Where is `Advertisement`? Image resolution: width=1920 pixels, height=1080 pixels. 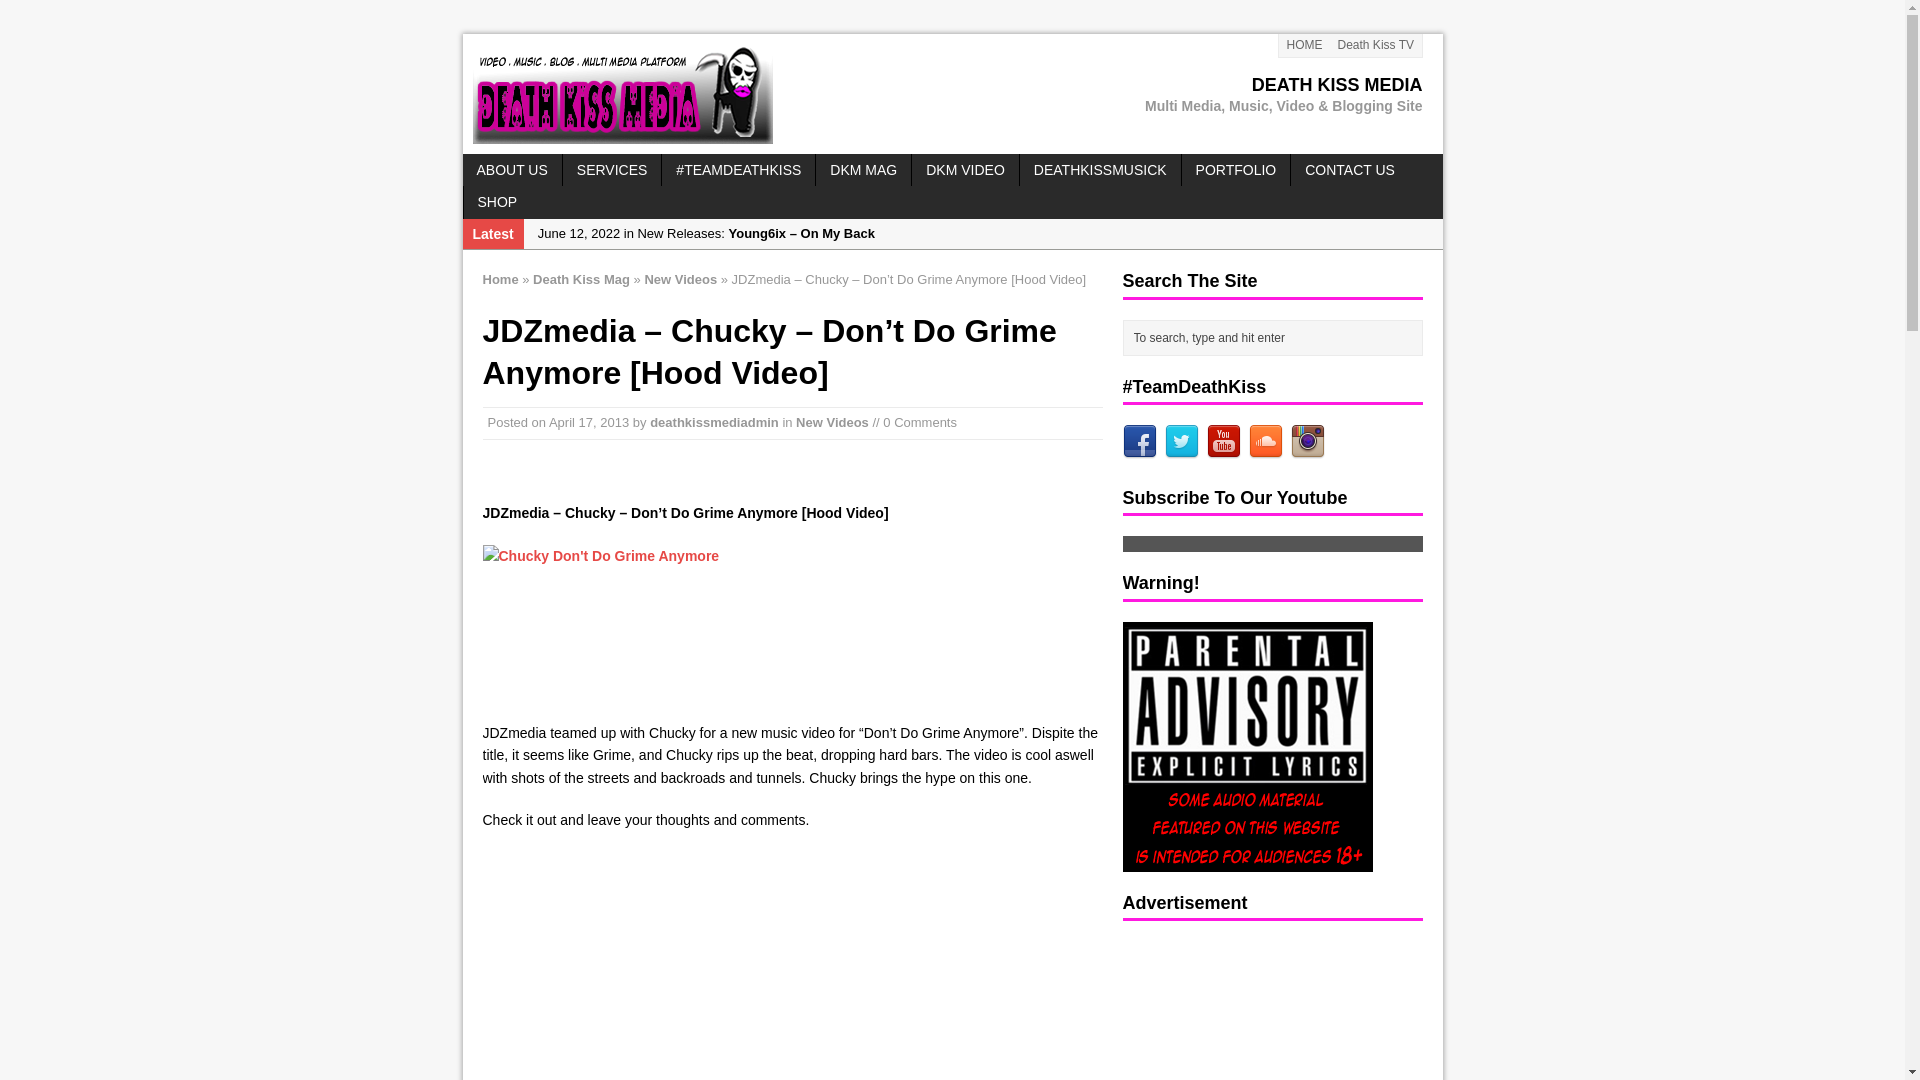 Advertisement is located at coordinates (1246, 1010).